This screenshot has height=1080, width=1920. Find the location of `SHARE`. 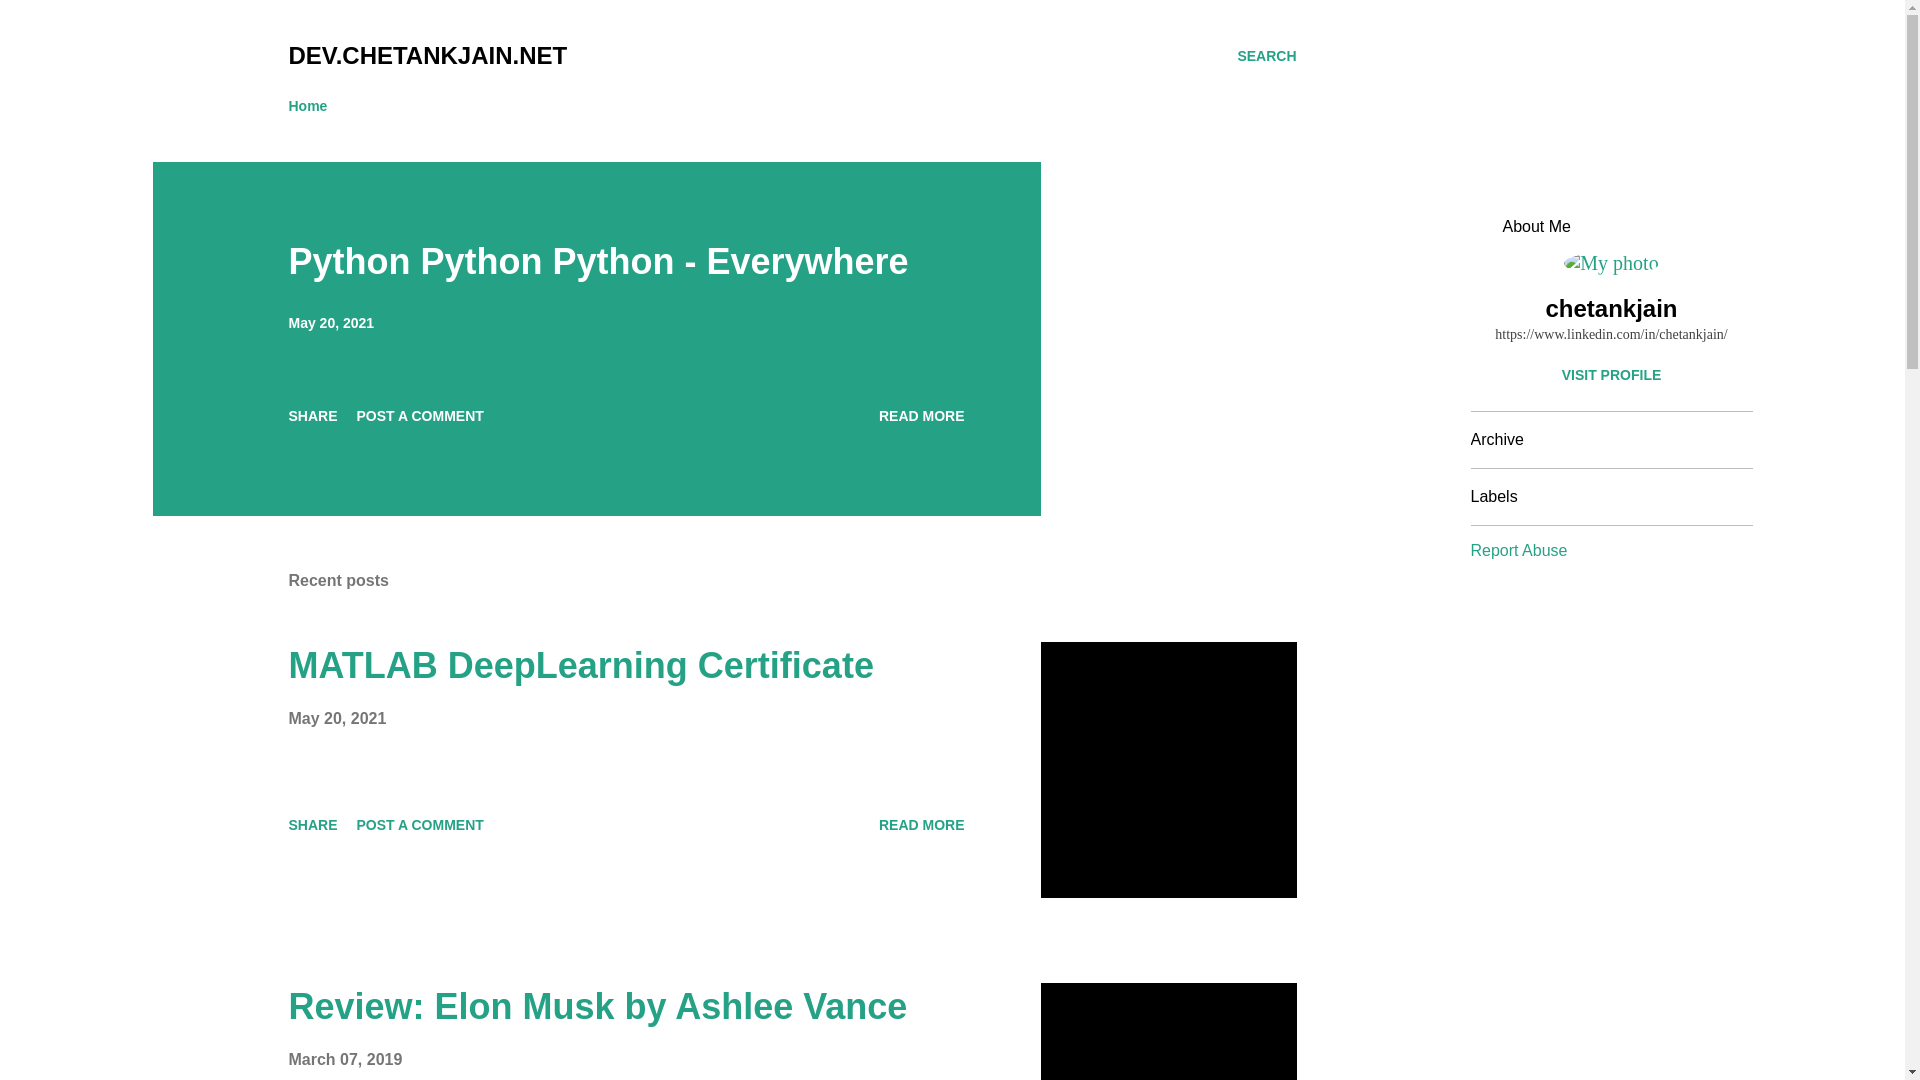

SHARE is located at coordinates (312, 824).